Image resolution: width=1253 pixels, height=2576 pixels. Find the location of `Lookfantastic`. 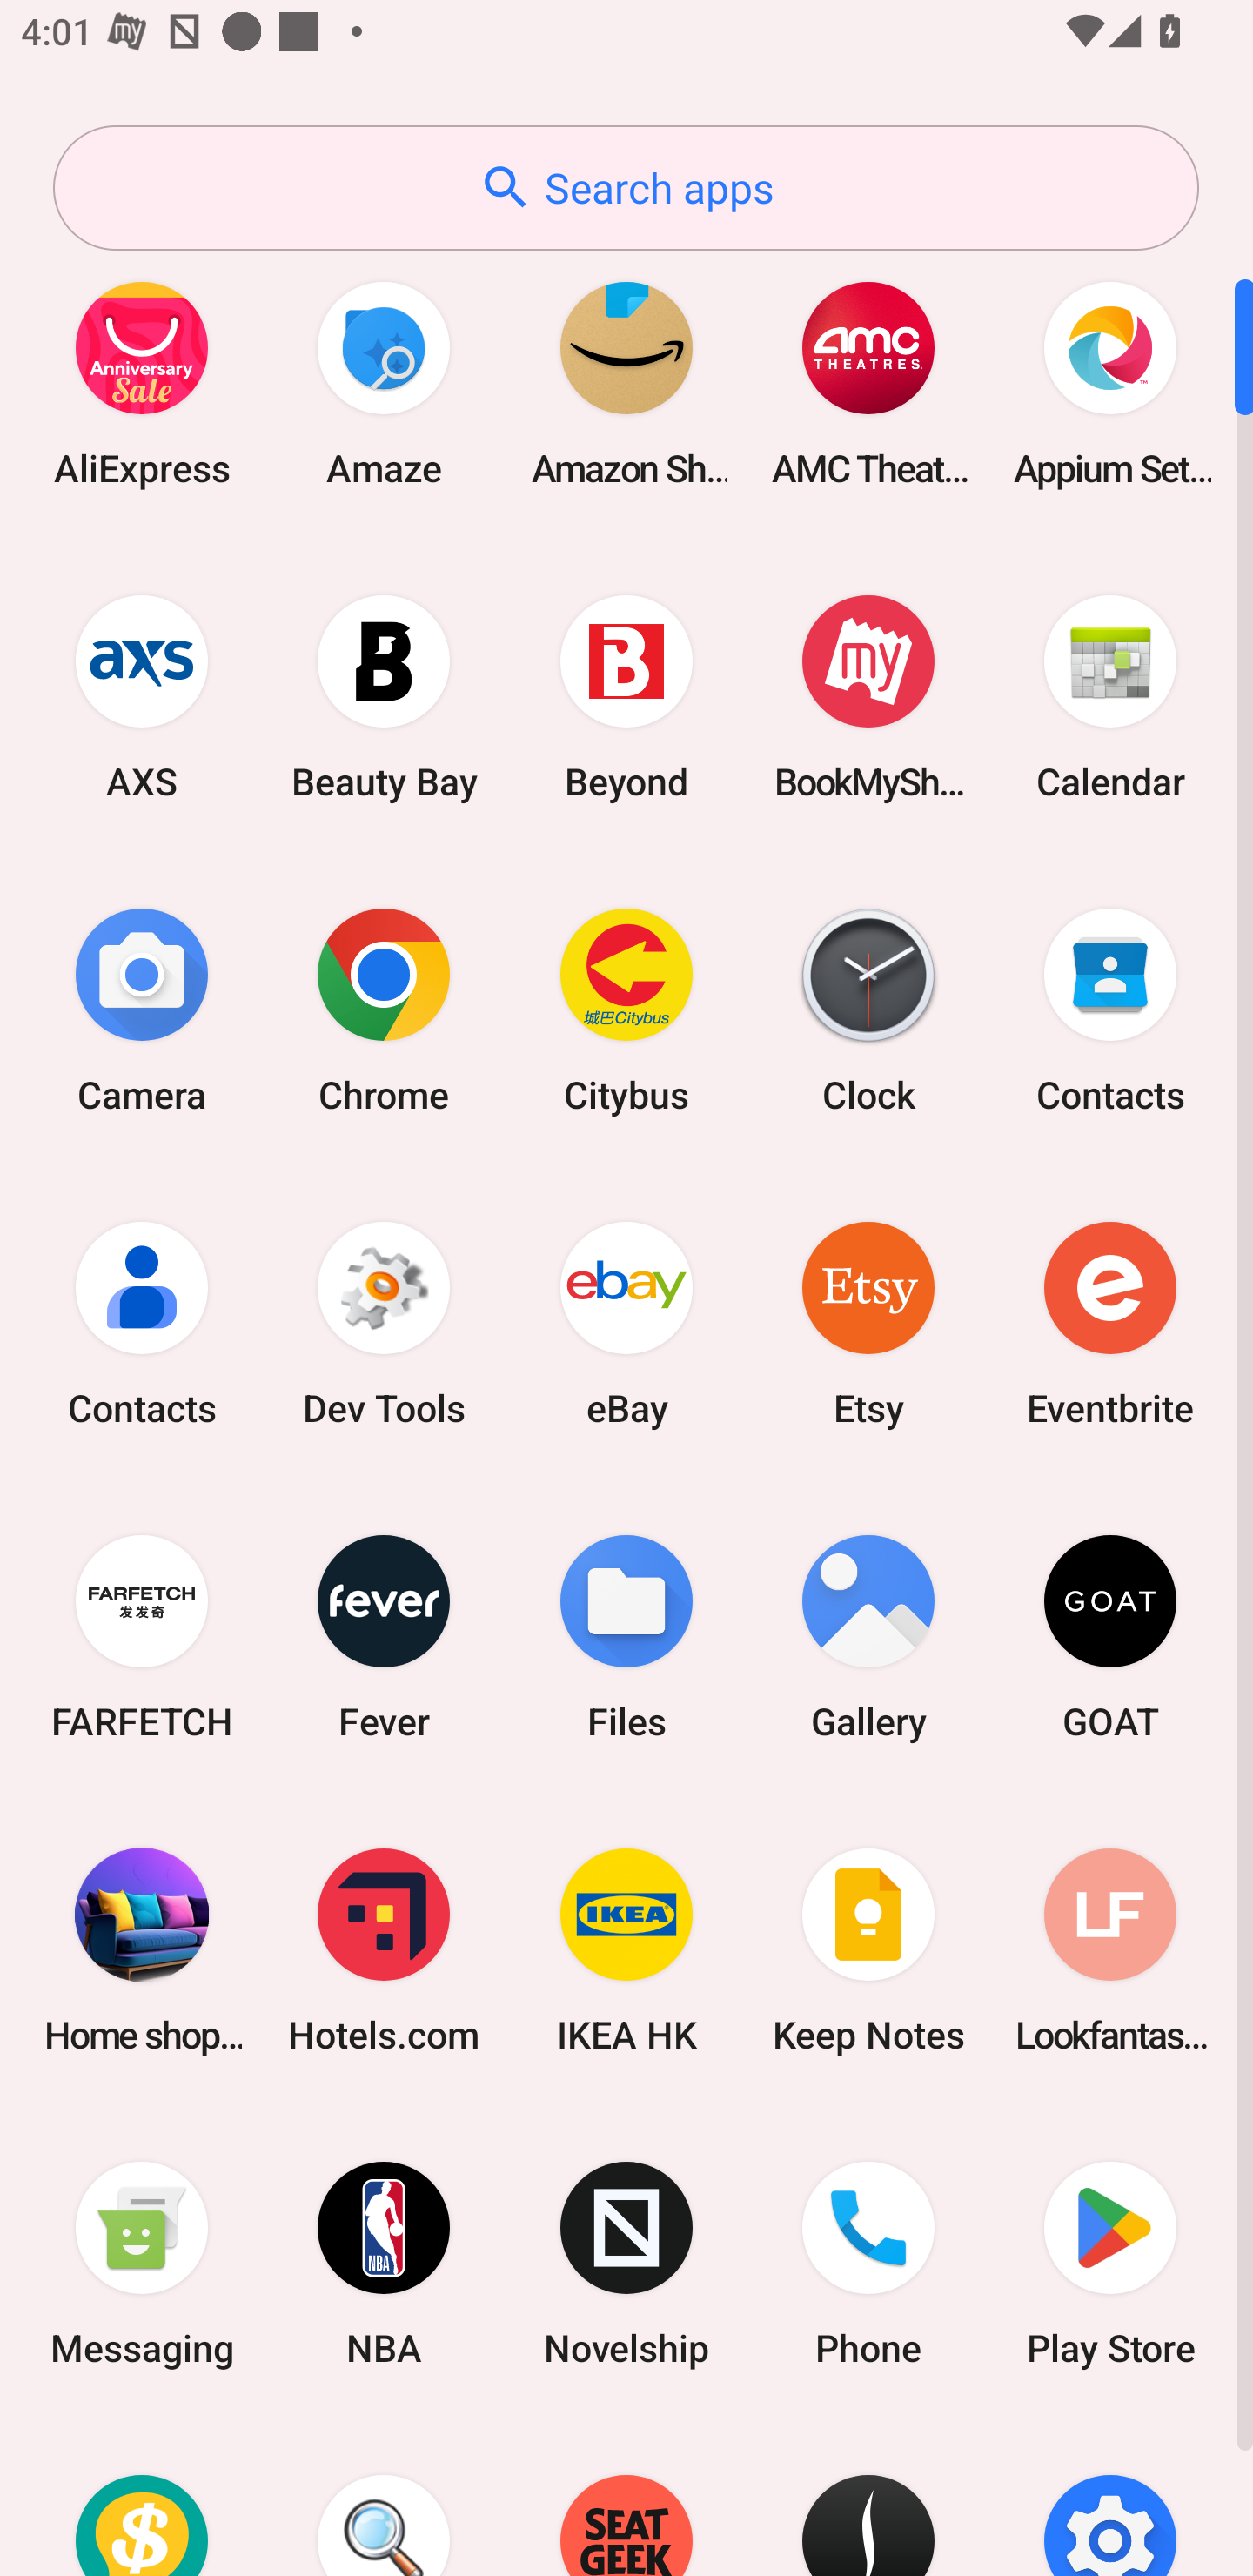

Lookfantastic is located at coordinates (1110, 1949).